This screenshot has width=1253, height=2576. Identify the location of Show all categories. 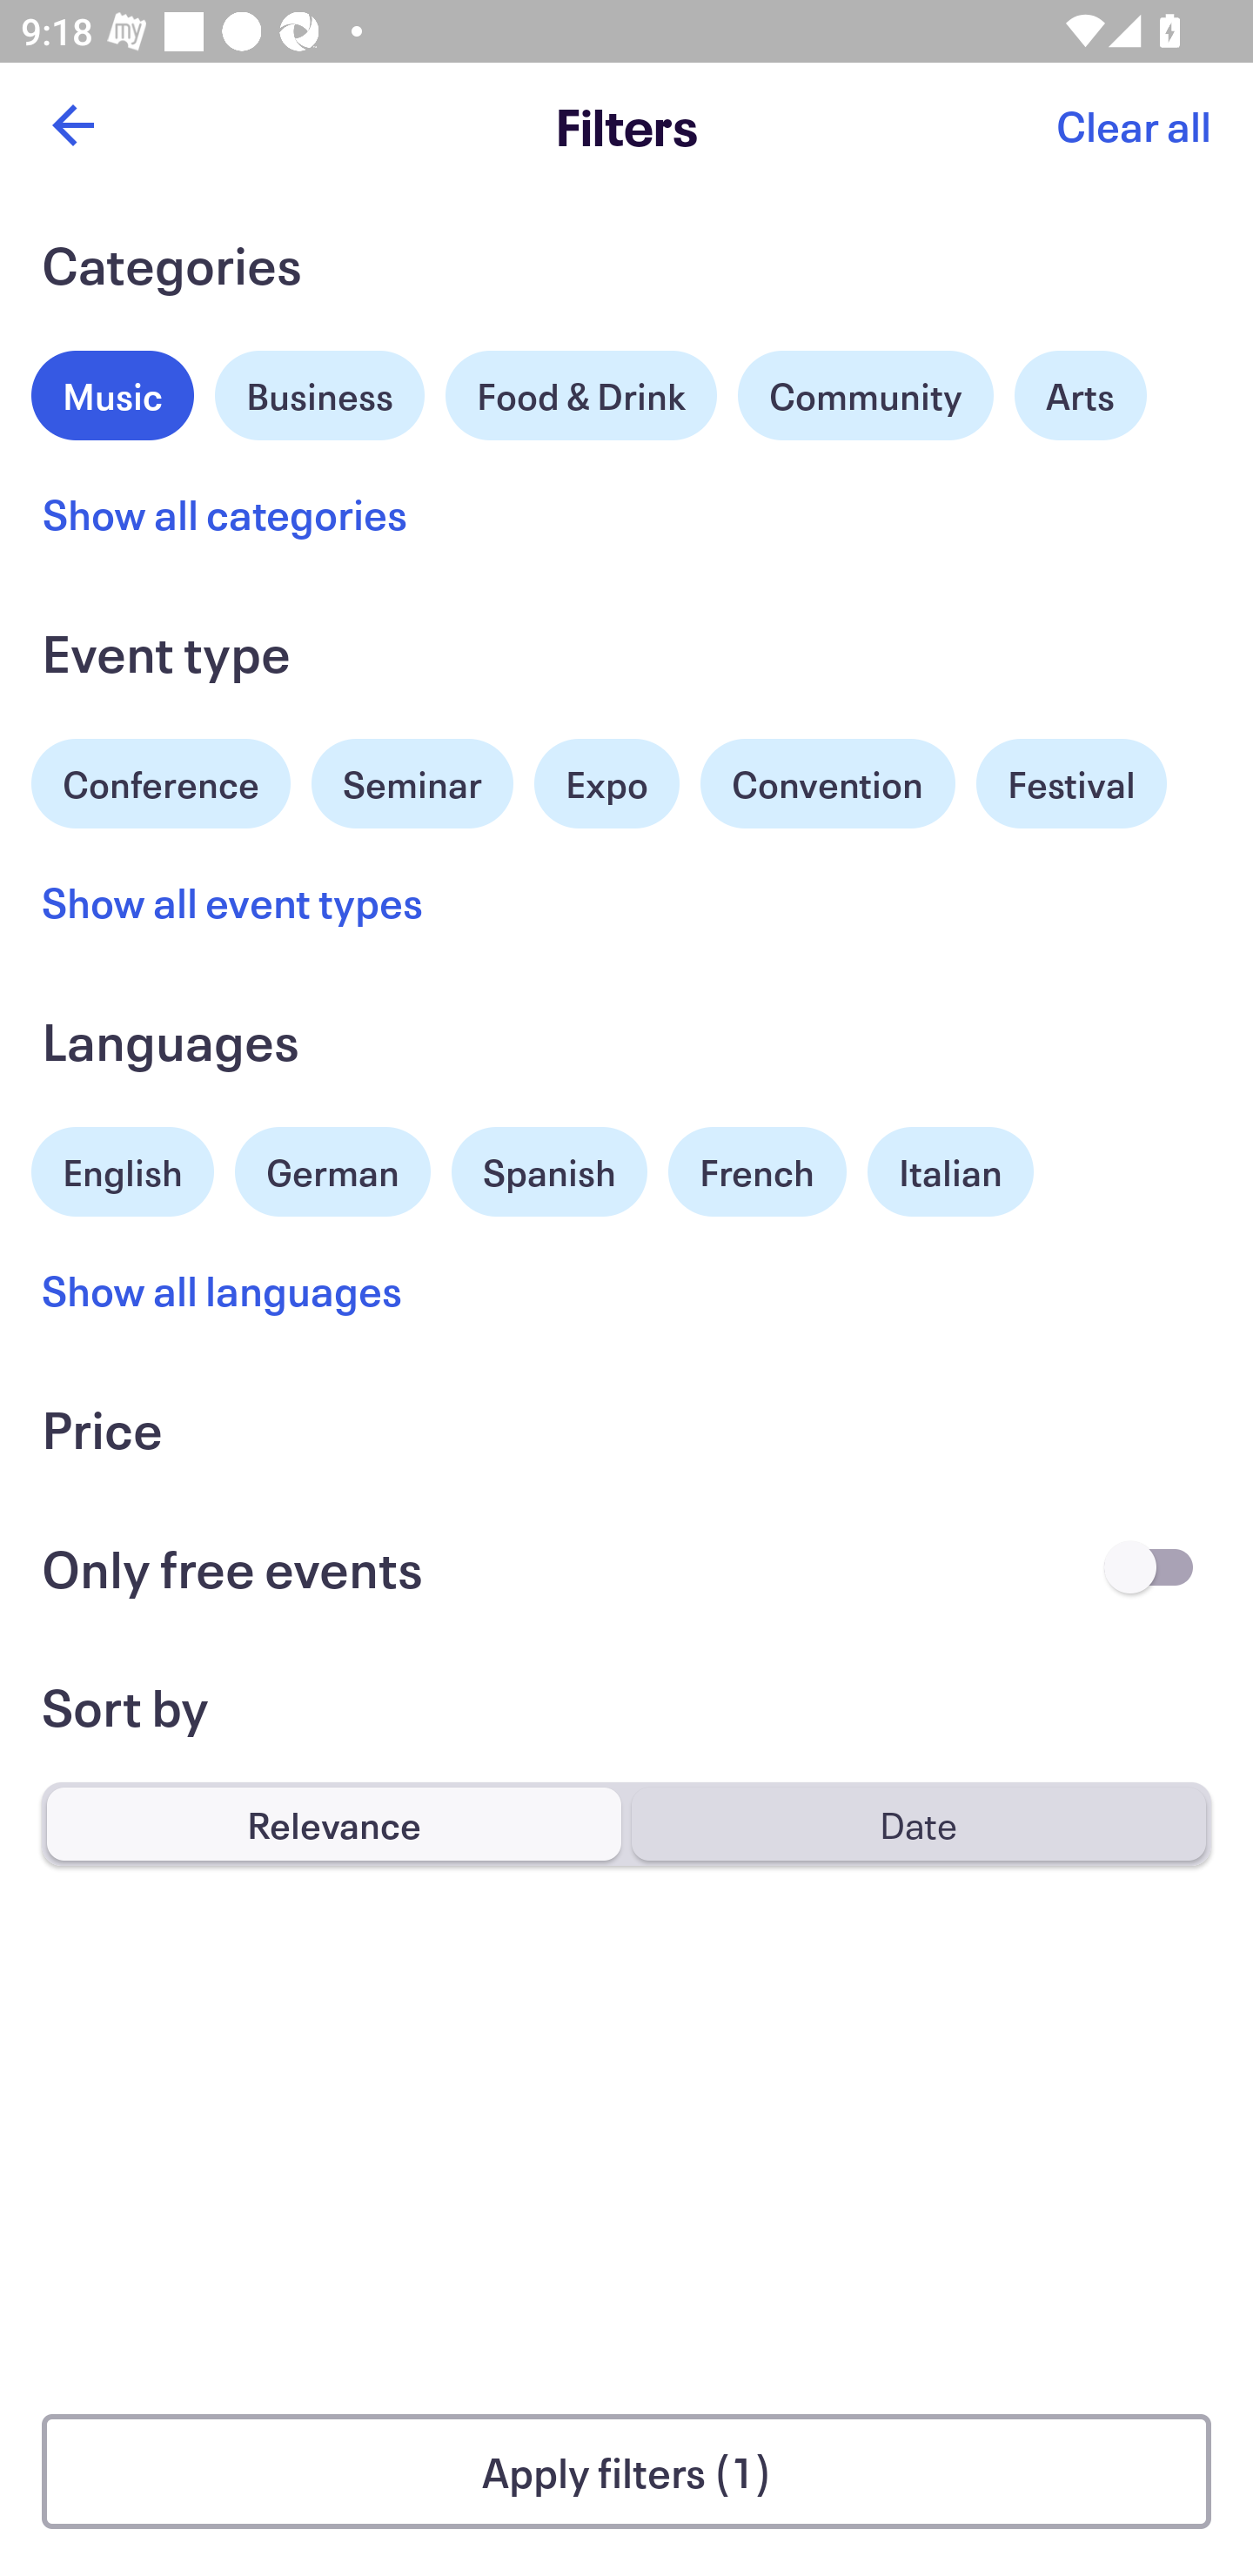
(224, 513).